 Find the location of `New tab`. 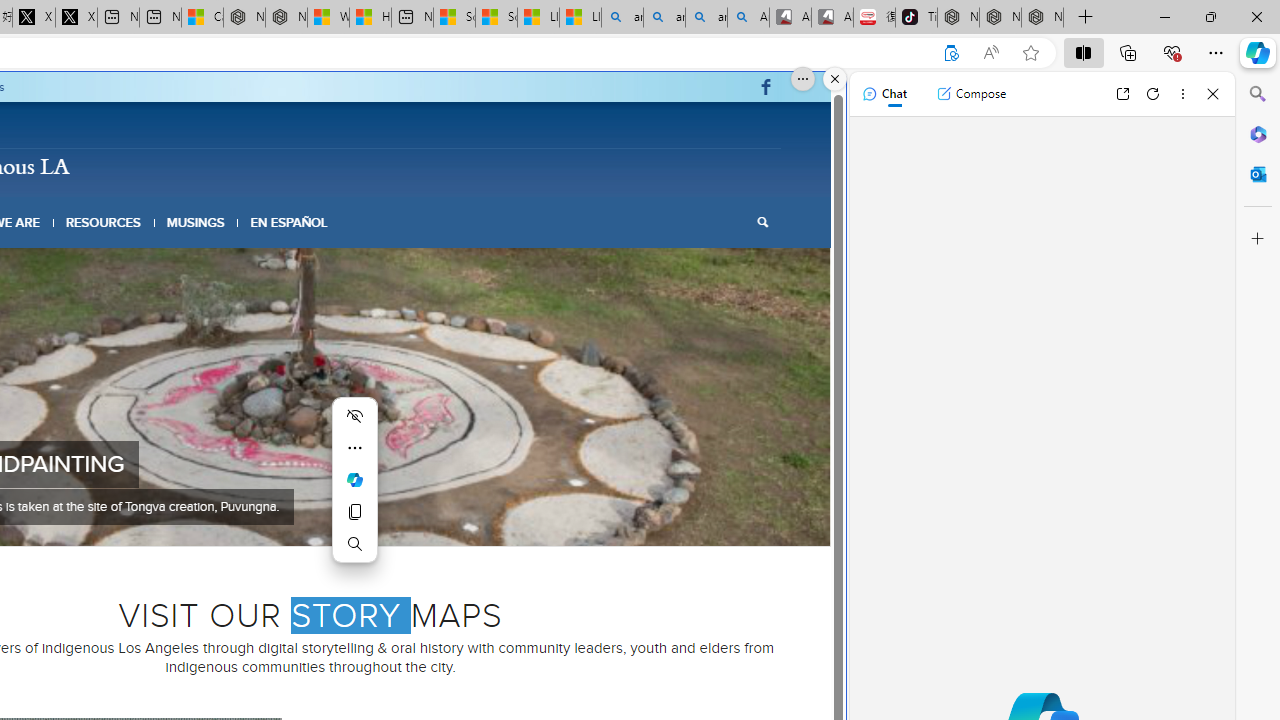

New tab is located at coordinates (412, 18).